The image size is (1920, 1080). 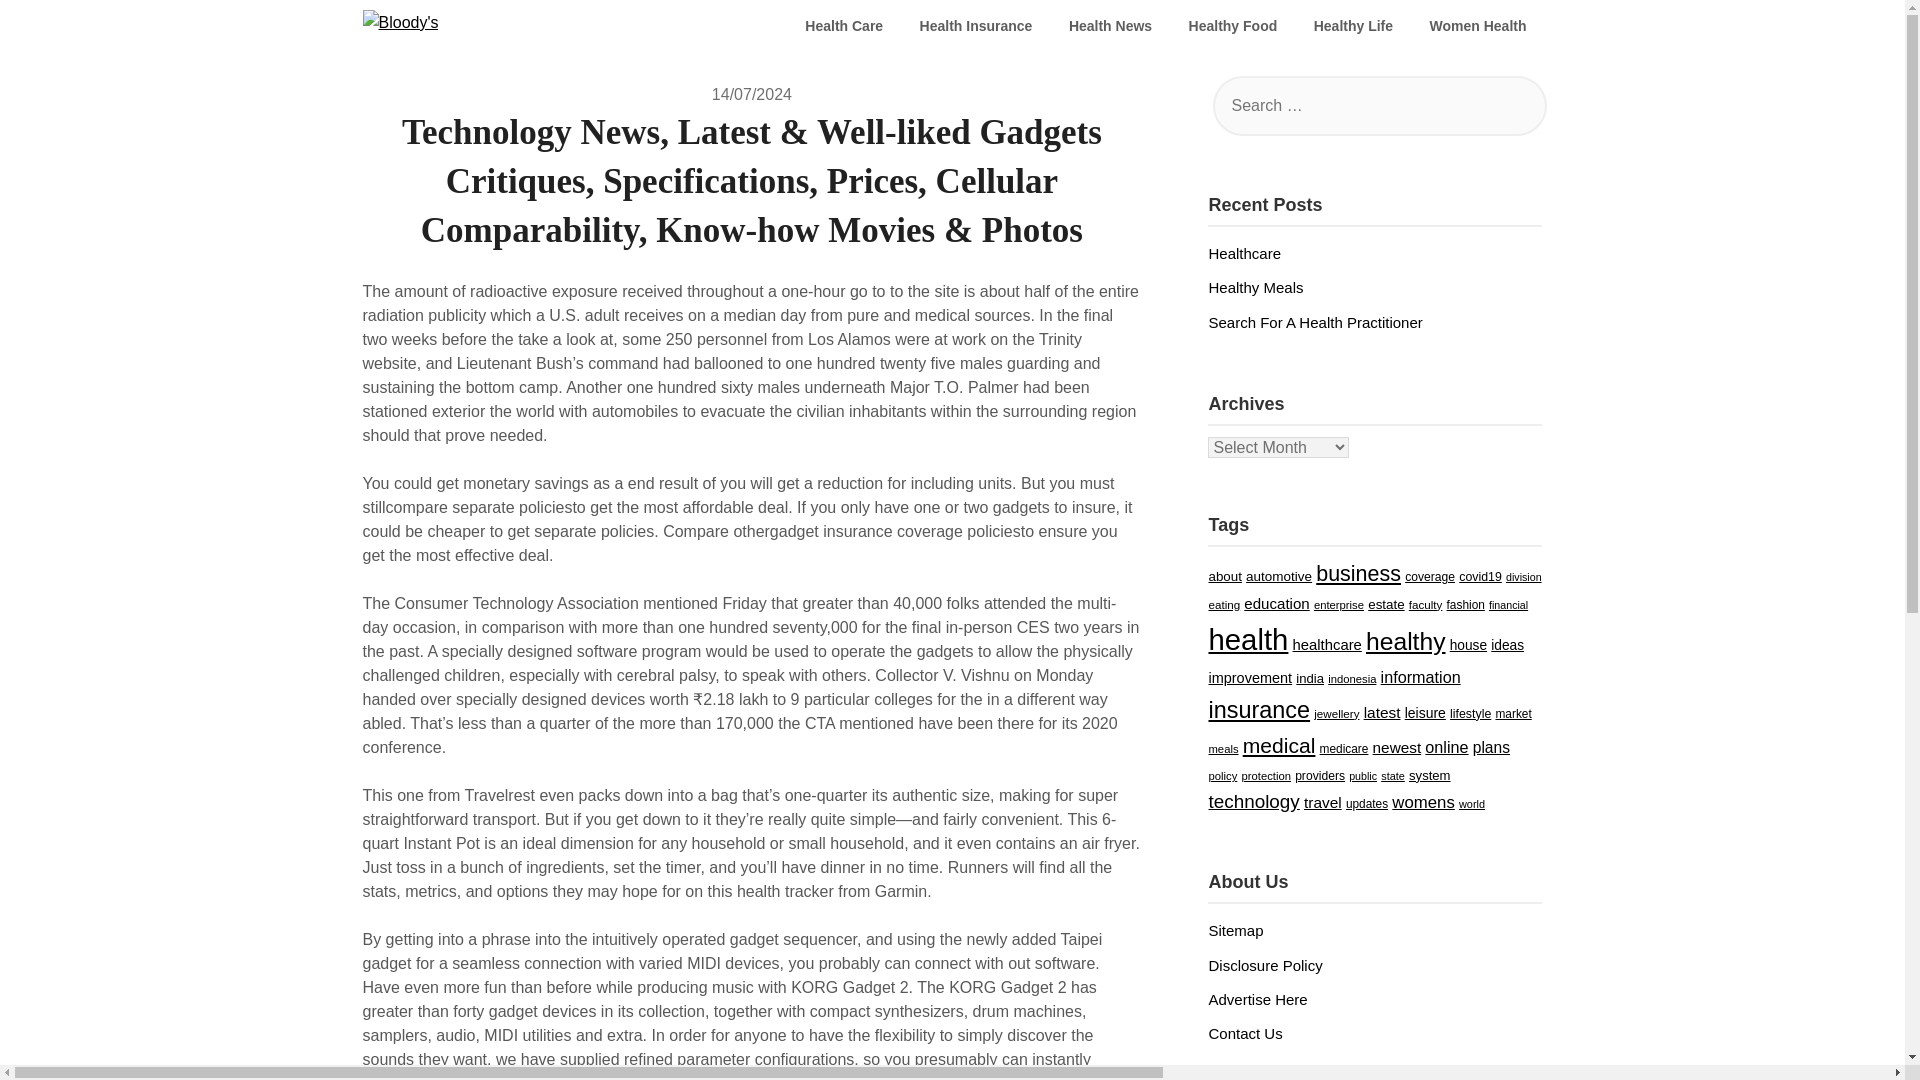 I want to click on estate, so click(x=1385, y=604).